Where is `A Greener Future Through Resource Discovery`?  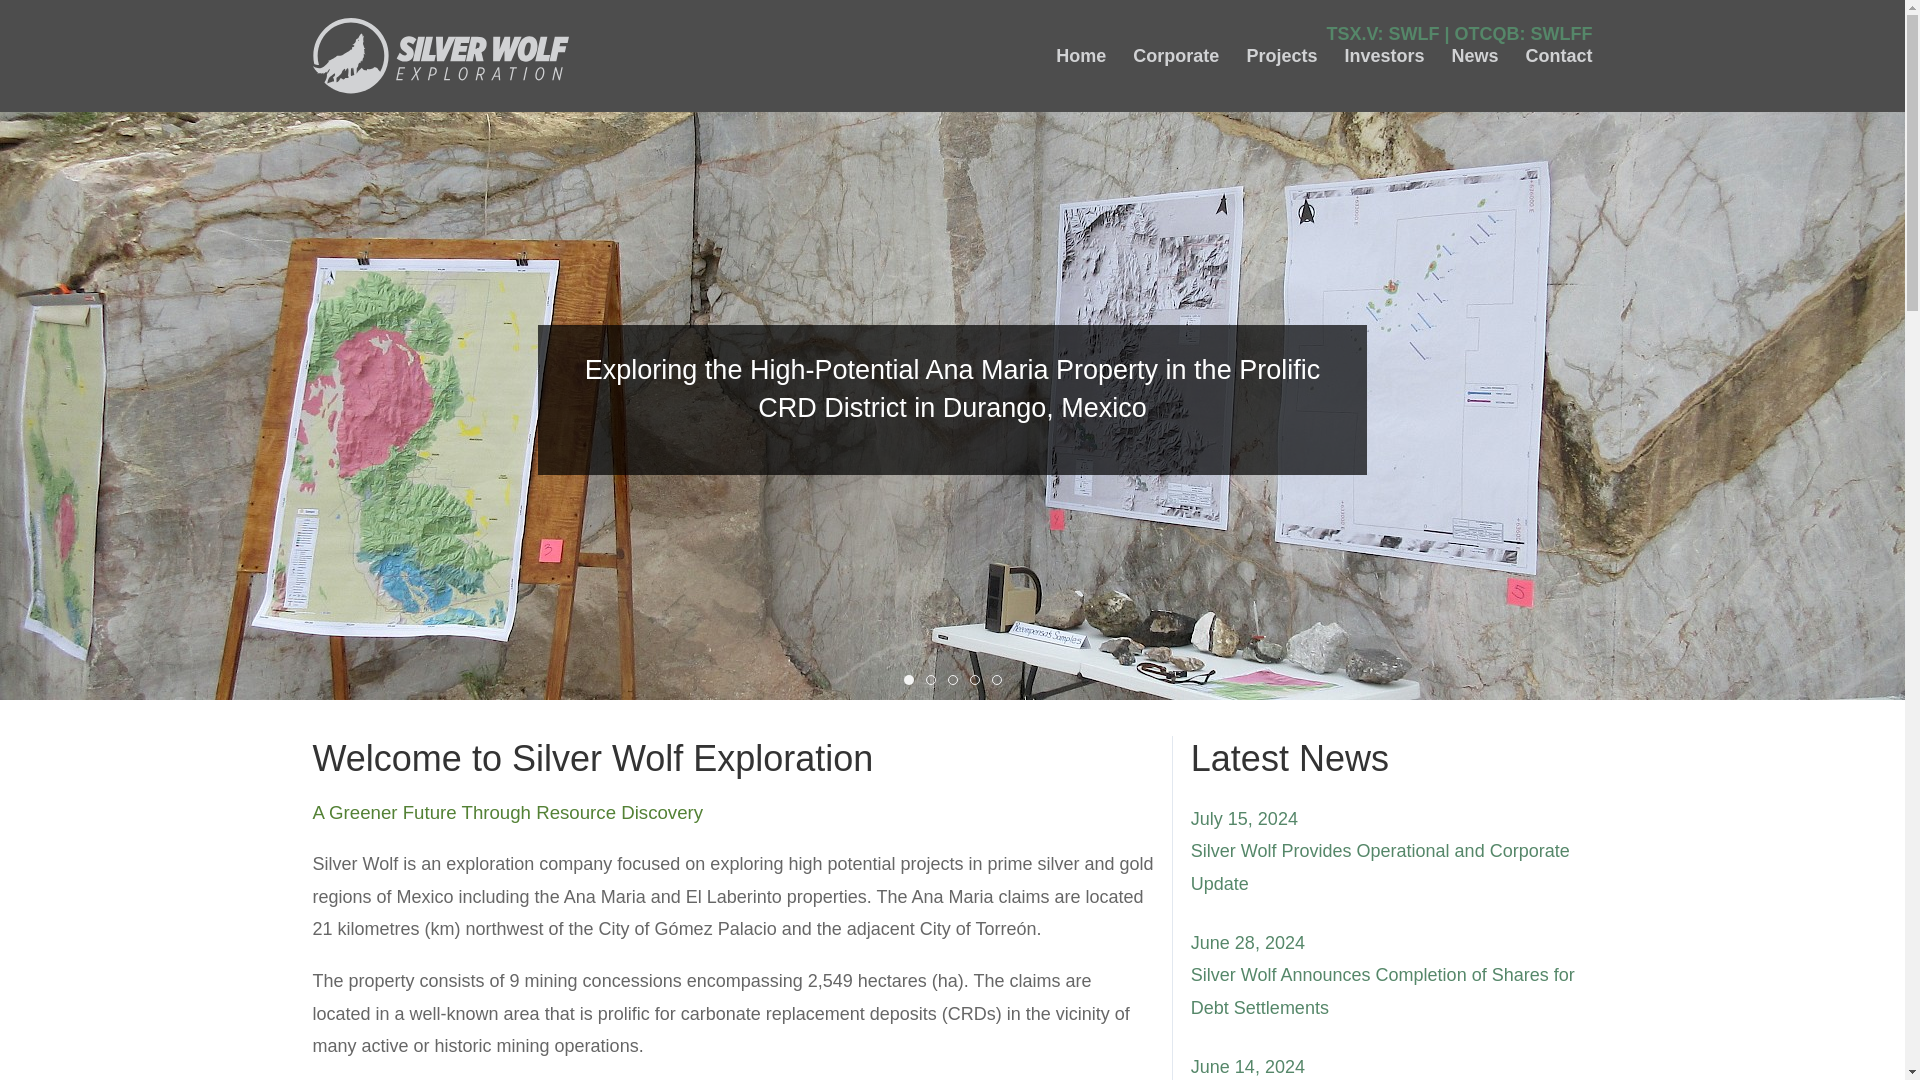 A Greener Future Through Resource Discovery is located at coordinates (506, 810).